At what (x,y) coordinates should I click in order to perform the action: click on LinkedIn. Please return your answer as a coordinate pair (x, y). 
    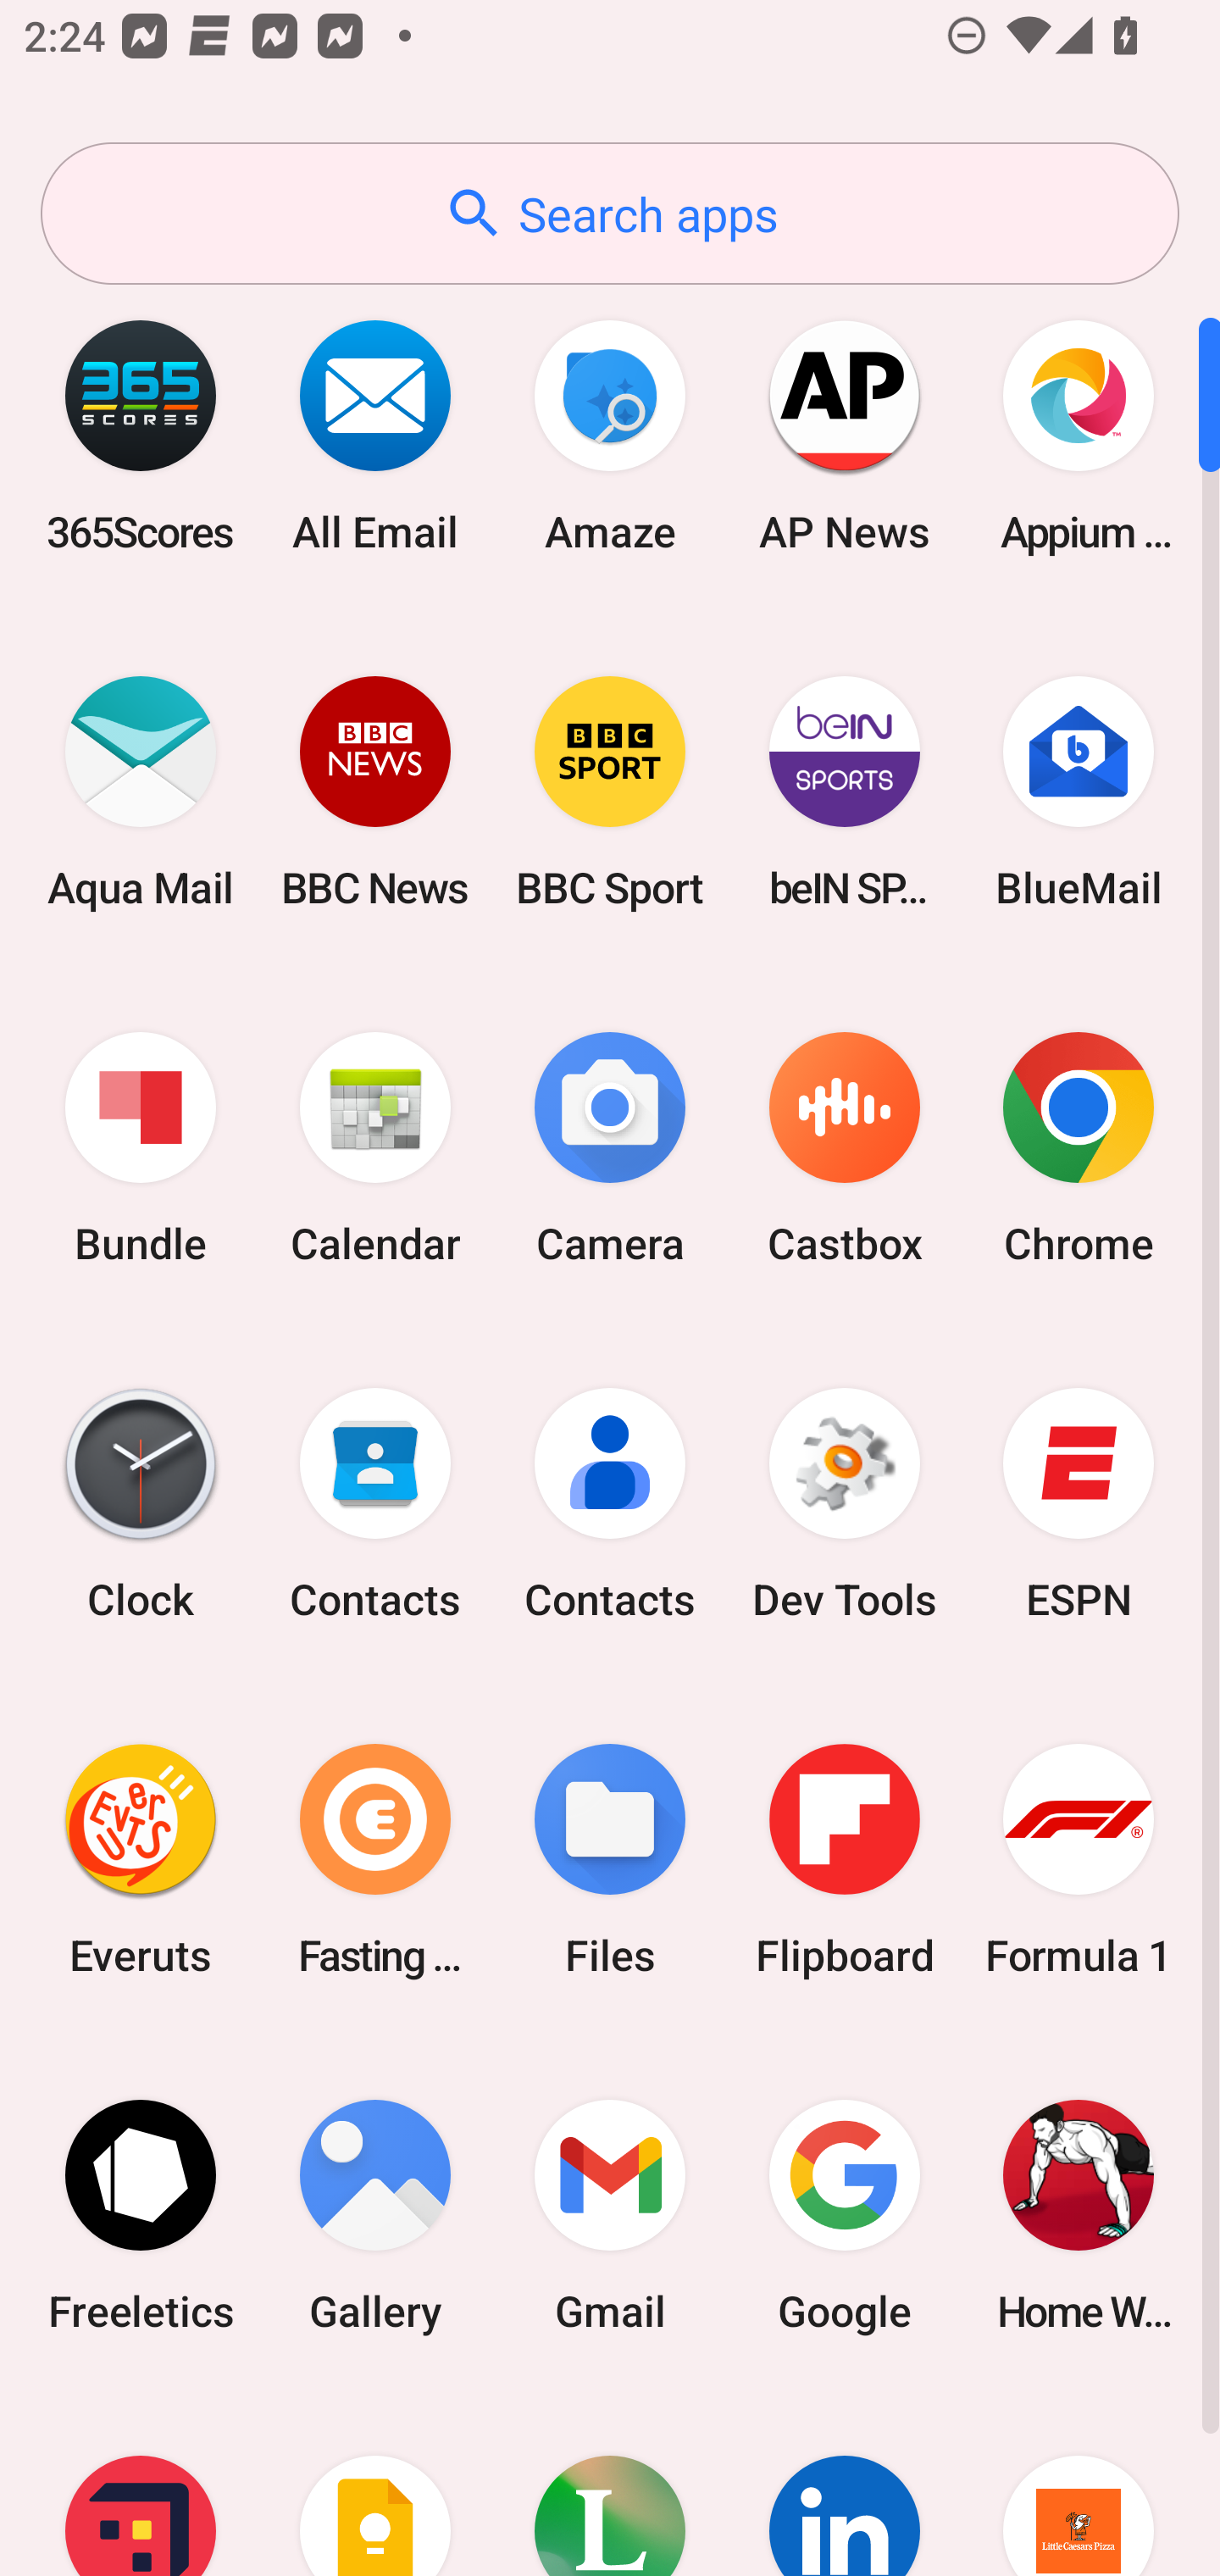
    Looking at the image, I should click on (844, 2484).